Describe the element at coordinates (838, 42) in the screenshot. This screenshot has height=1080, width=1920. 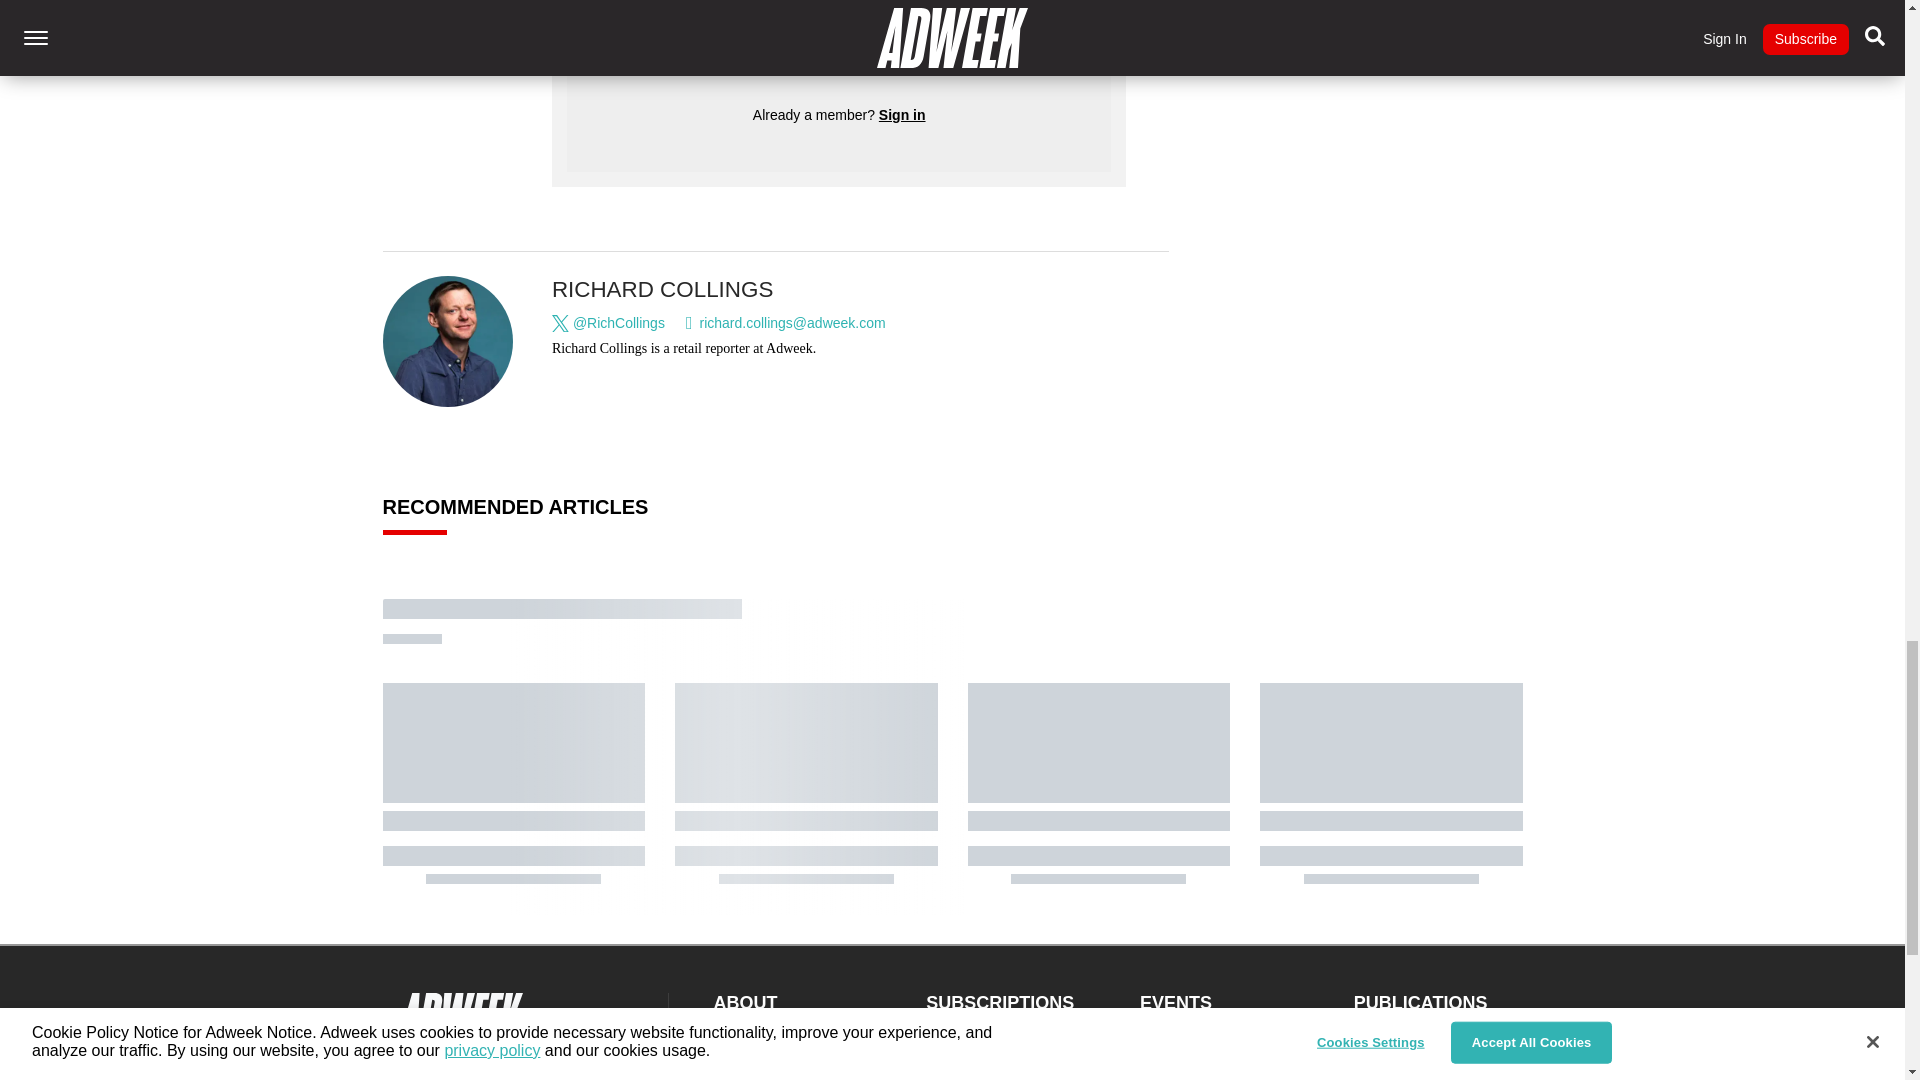
I see `View Subscription Options` at that location.